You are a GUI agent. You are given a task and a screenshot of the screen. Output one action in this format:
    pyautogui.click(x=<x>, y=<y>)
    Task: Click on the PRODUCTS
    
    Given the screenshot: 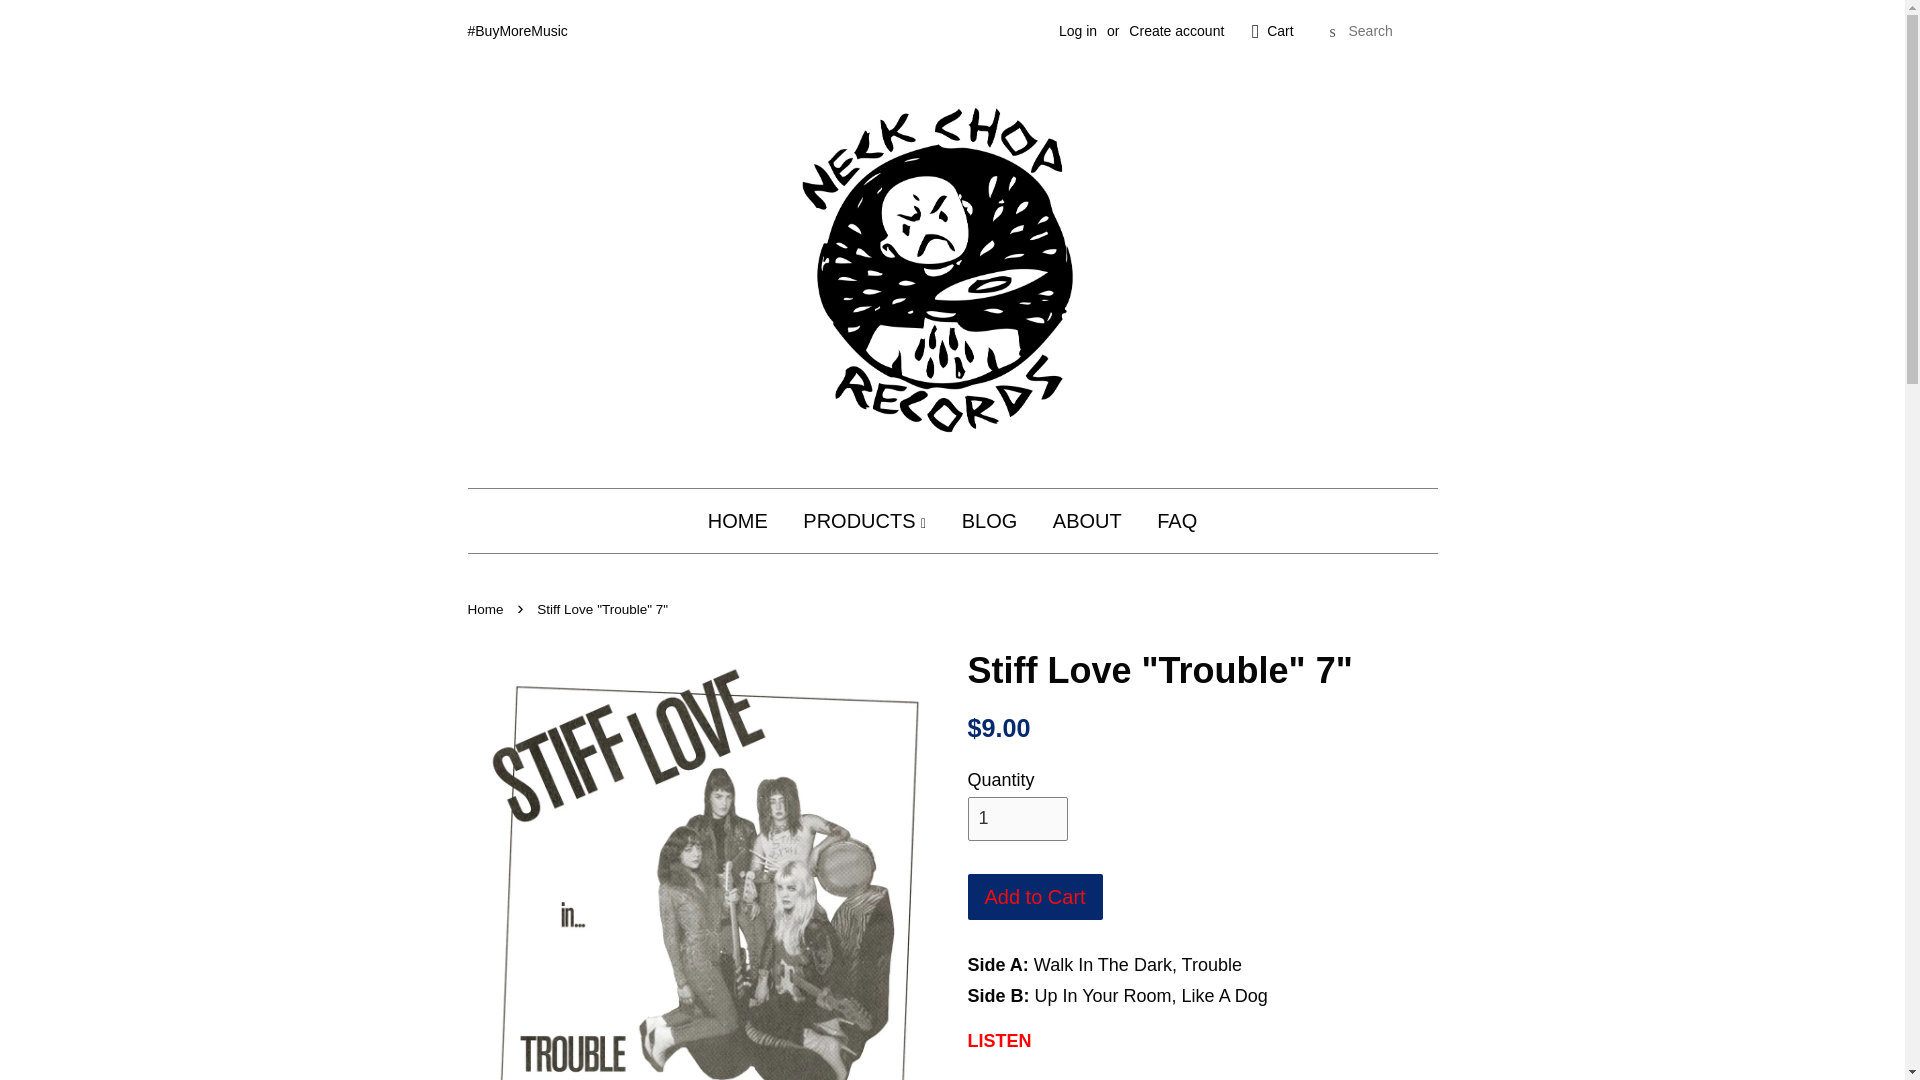 What is the action you would take?
    pyautogui.click(x=864, y=520)
    